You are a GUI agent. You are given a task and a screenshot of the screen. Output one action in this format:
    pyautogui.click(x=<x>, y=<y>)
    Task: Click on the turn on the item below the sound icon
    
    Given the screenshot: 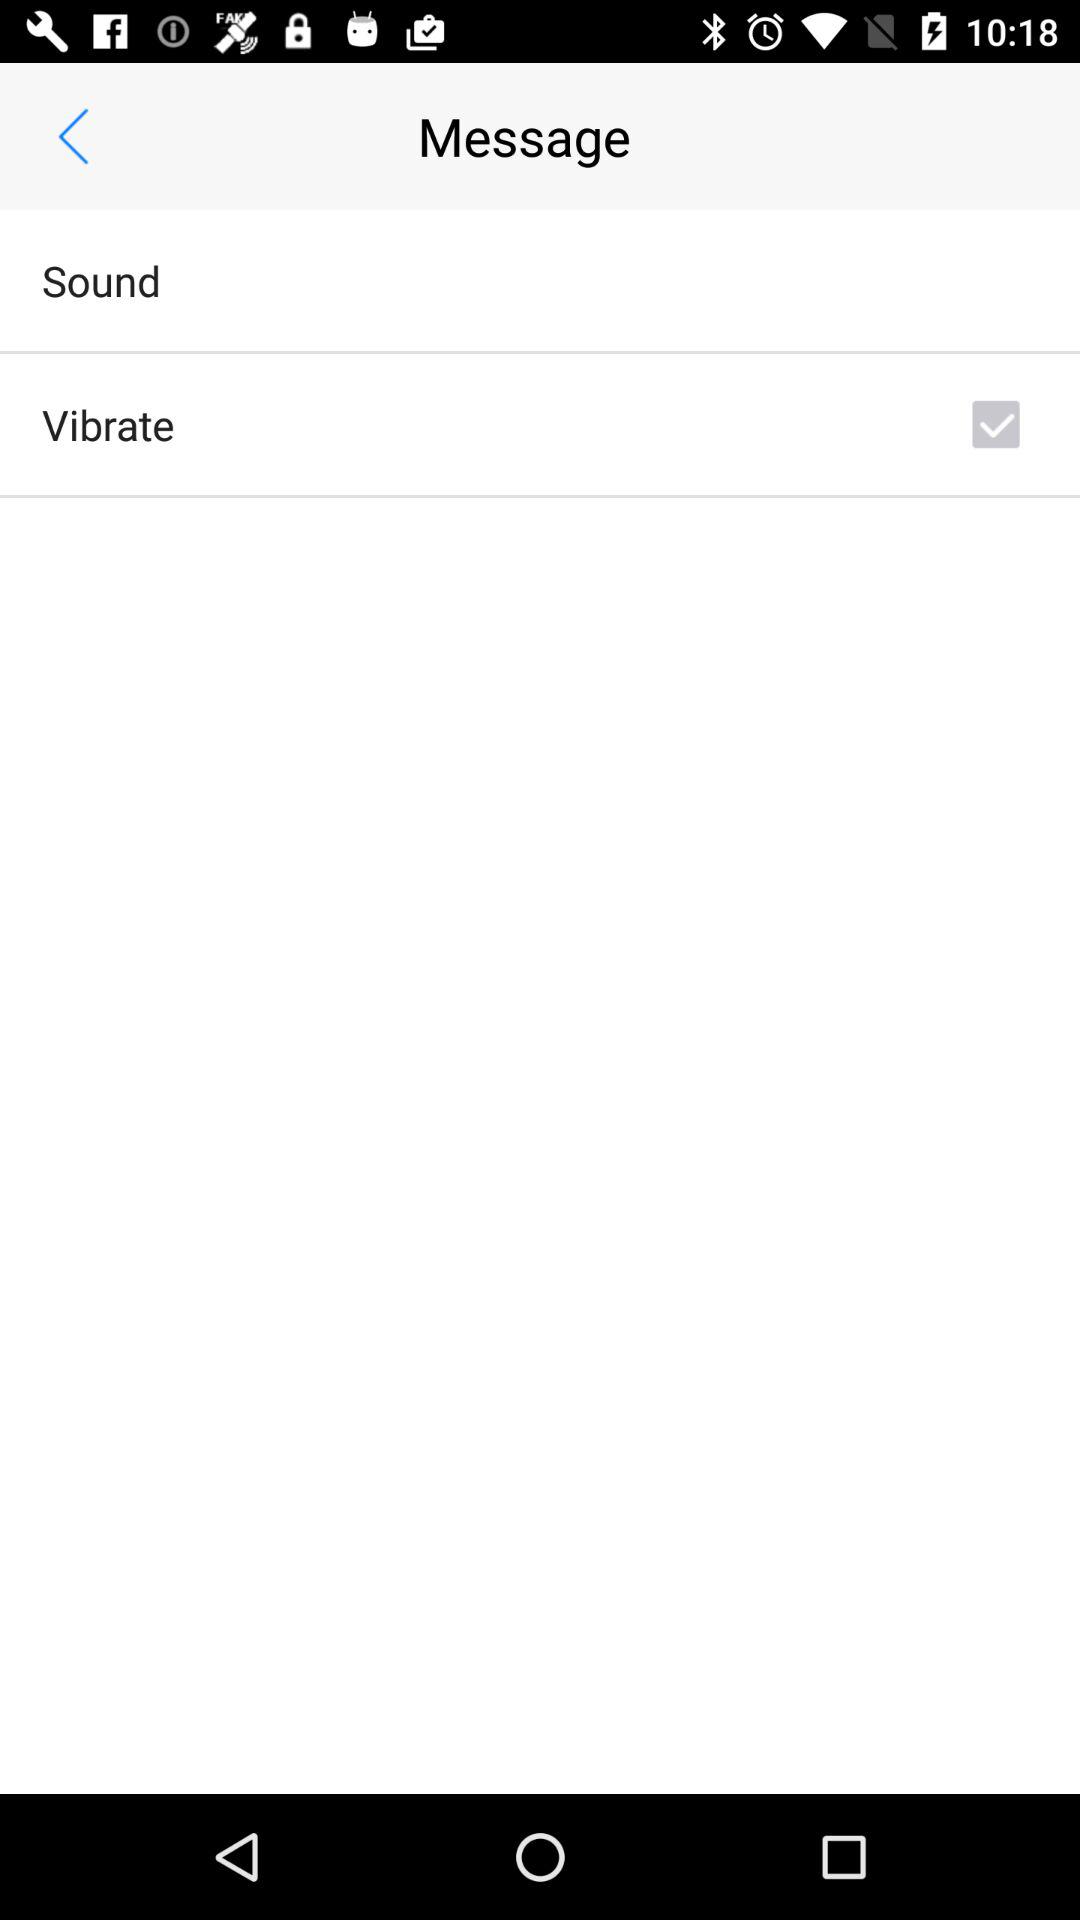 What is the action you would take?
    pyautogui.click(x=108, y=424)
    